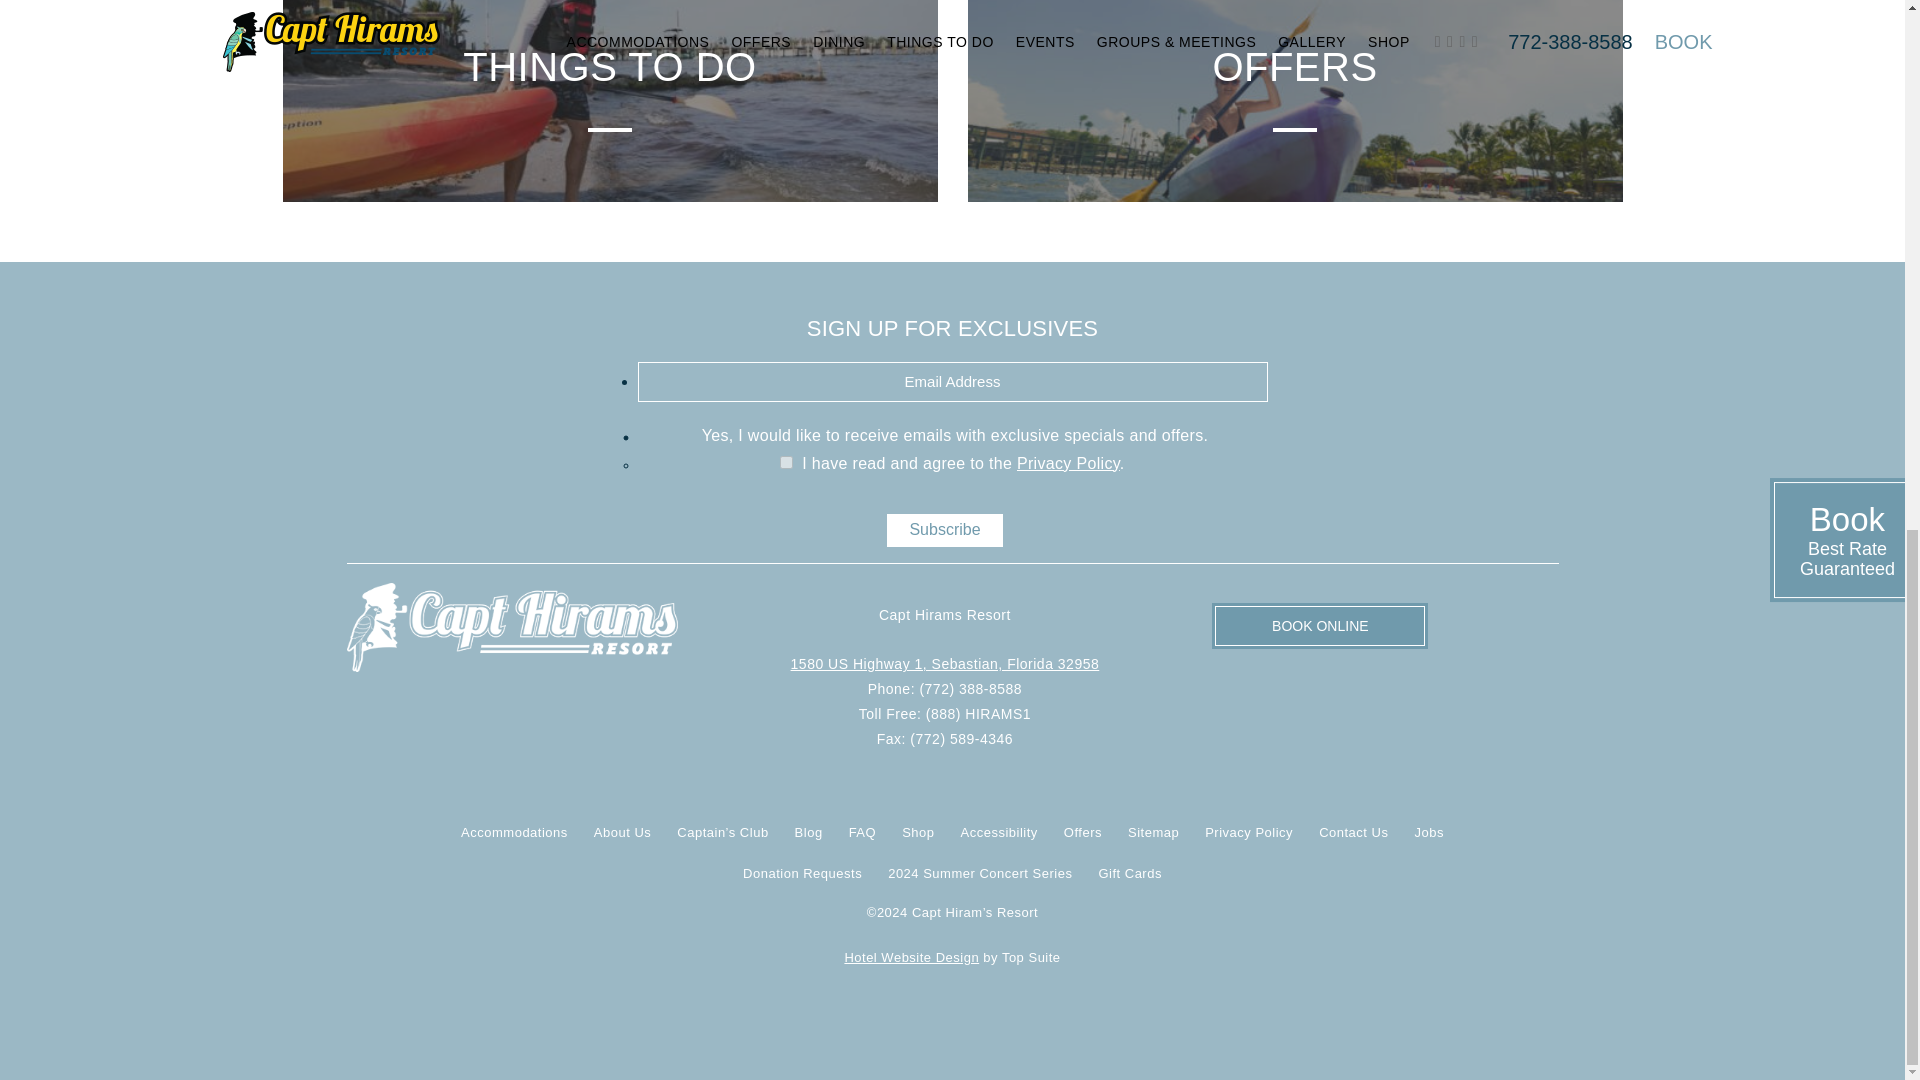 Image resolution: width=1920 pixels, height=1080 pixels. What do you see at coordinates (1068, 462) in the screenshot?
I see `Privacy Policy` at bounding box center [1068, 462].